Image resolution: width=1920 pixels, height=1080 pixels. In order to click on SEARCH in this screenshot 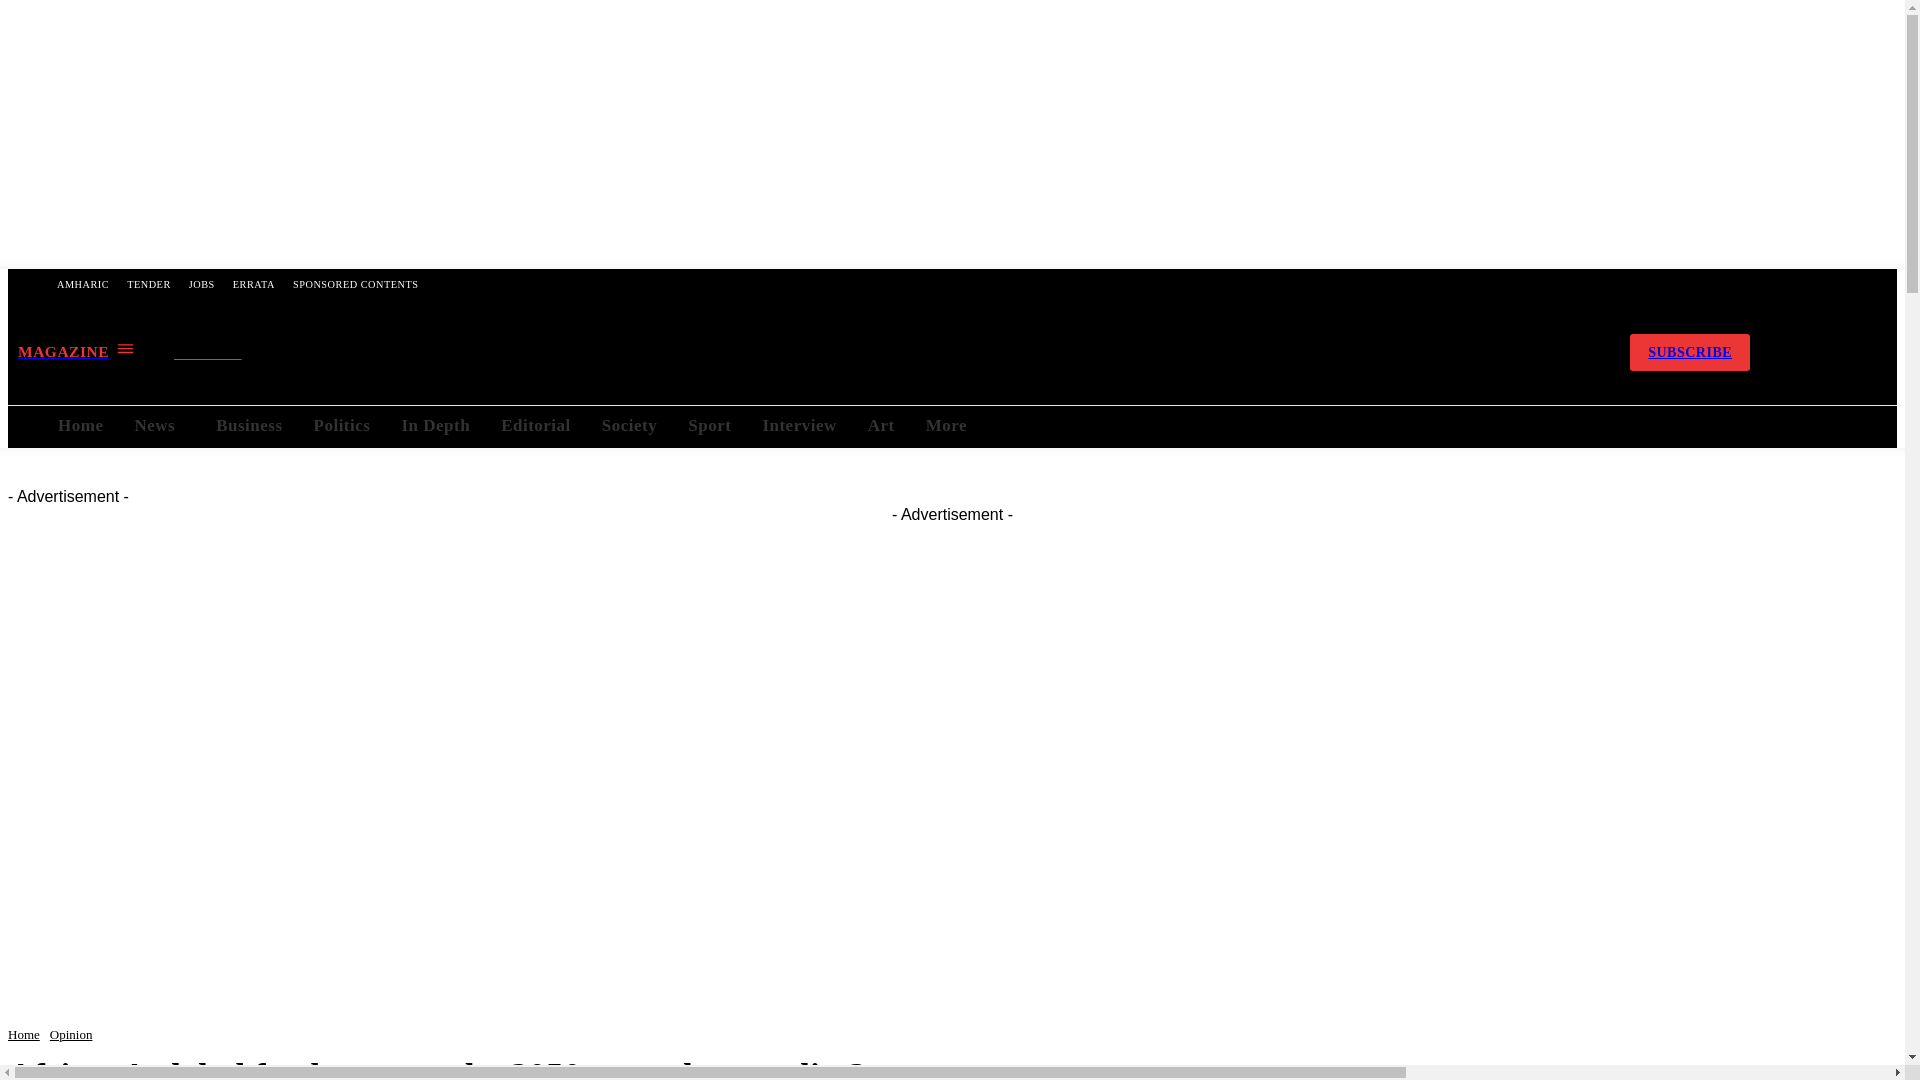, I will do `click(225, 353)`.